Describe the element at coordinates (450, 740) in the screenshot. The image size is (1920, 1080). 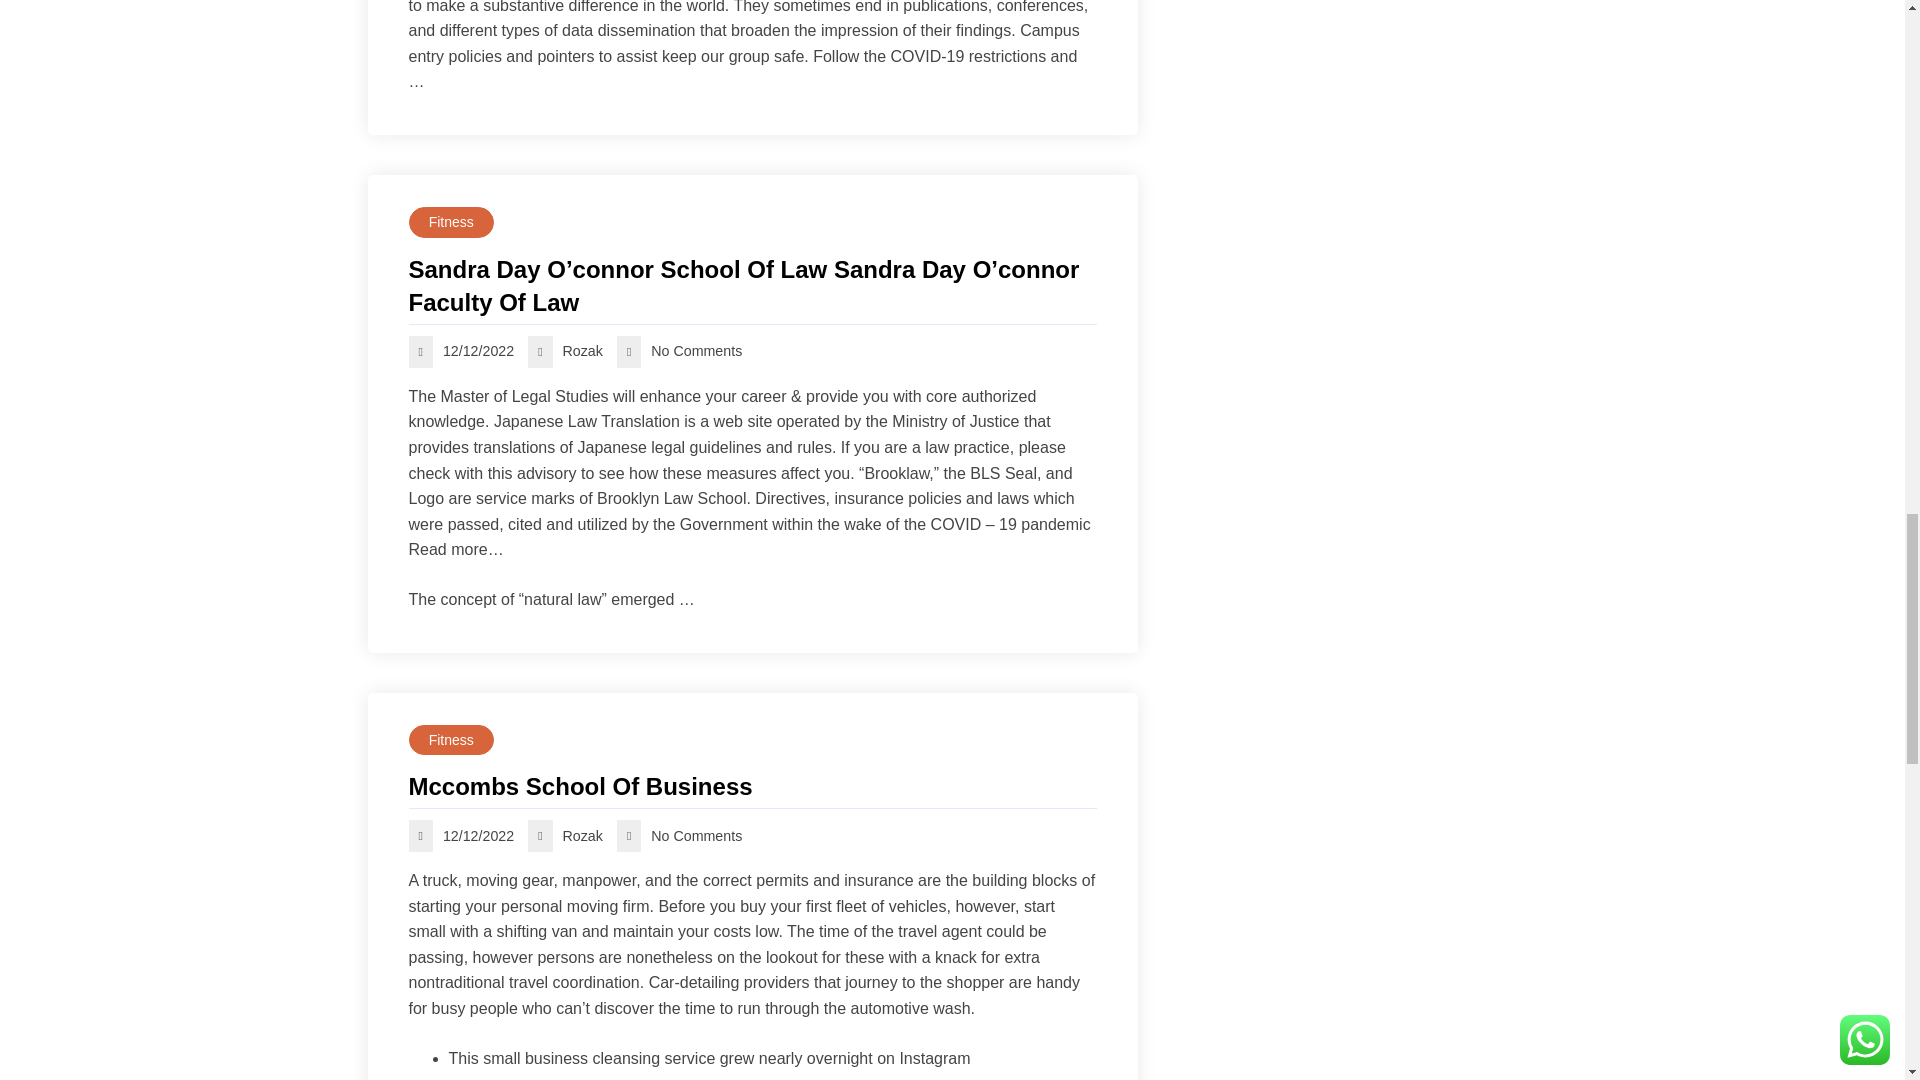
I see `Fitness` at that location.